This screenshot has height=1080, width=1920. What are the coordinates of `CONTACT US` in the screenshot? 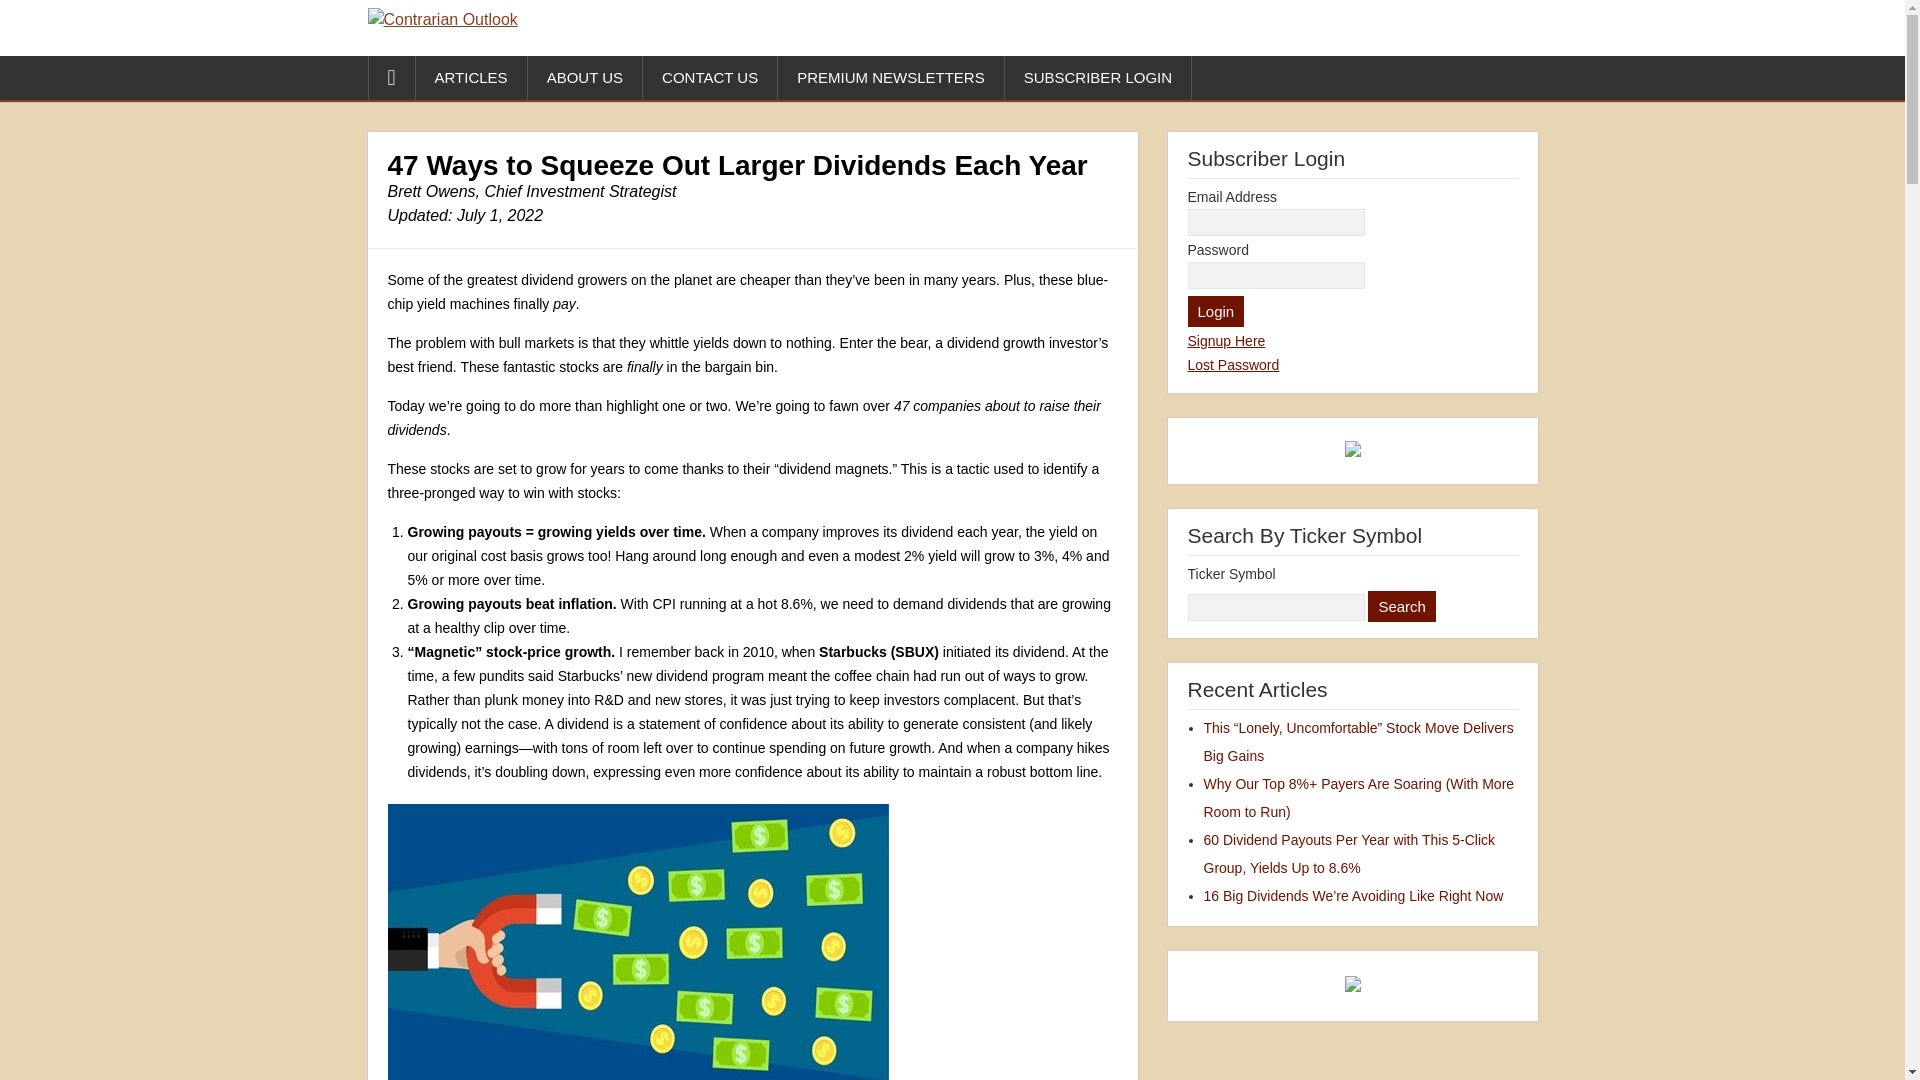 It's located at (710, 78).